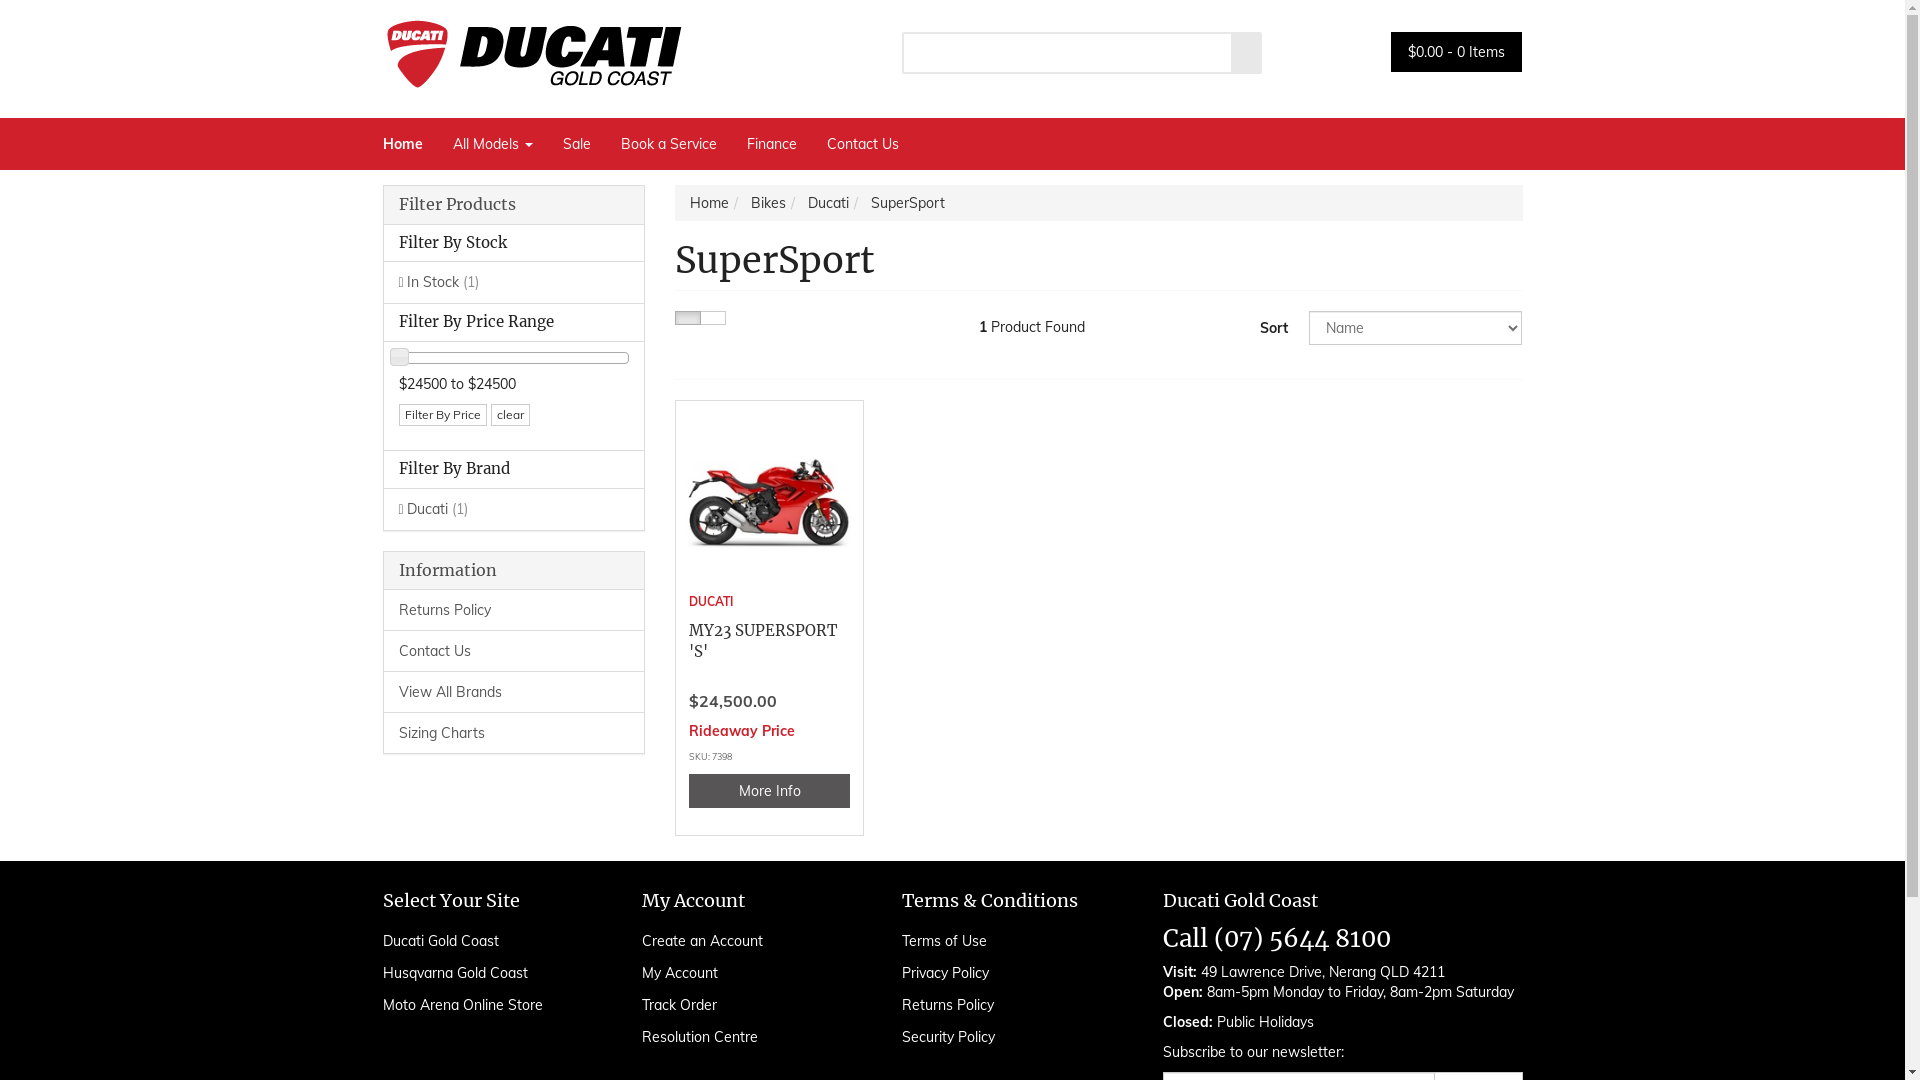 The image size is (1920, 1080). Describe the element at coordinates (577, 144) in the screenshot. I see `Sale` at that location.